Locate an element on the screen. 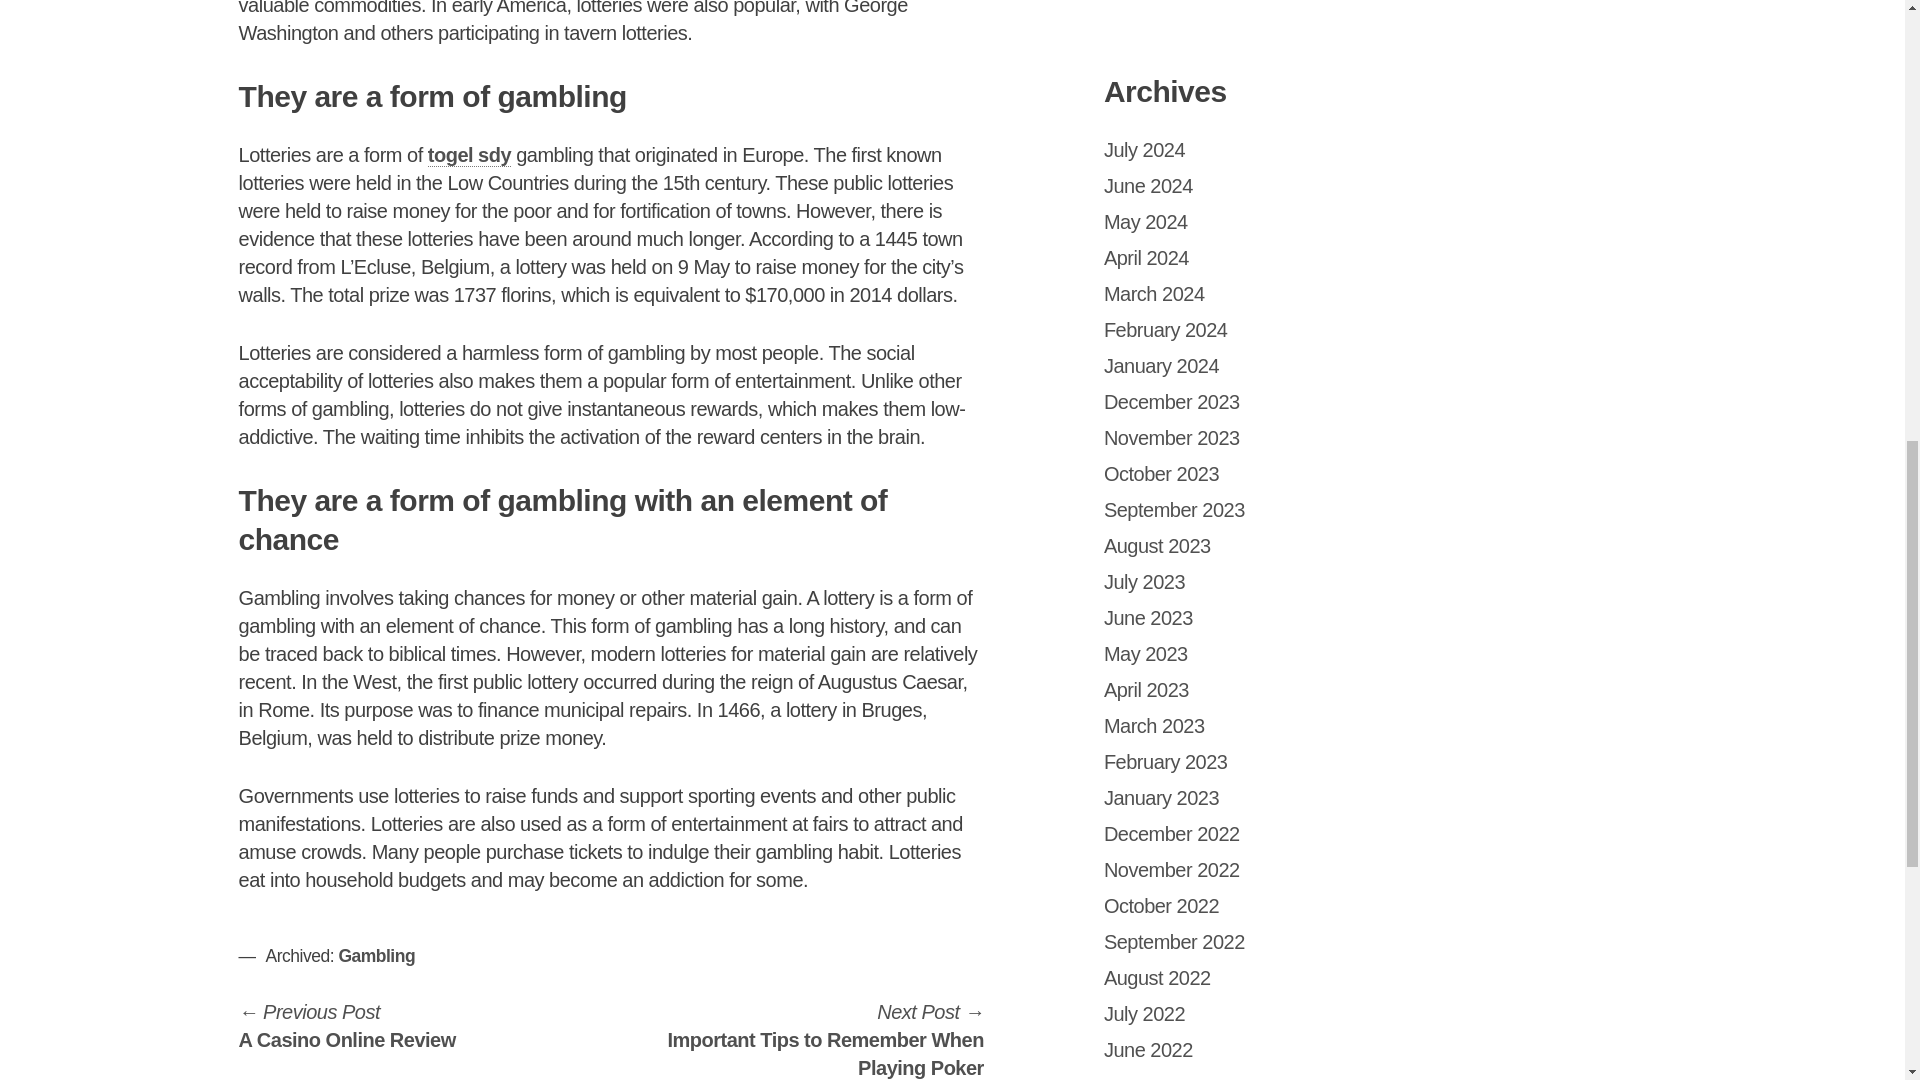 The image size is (1920, 1080). February 2023 is located at coordinates (1166, 762).